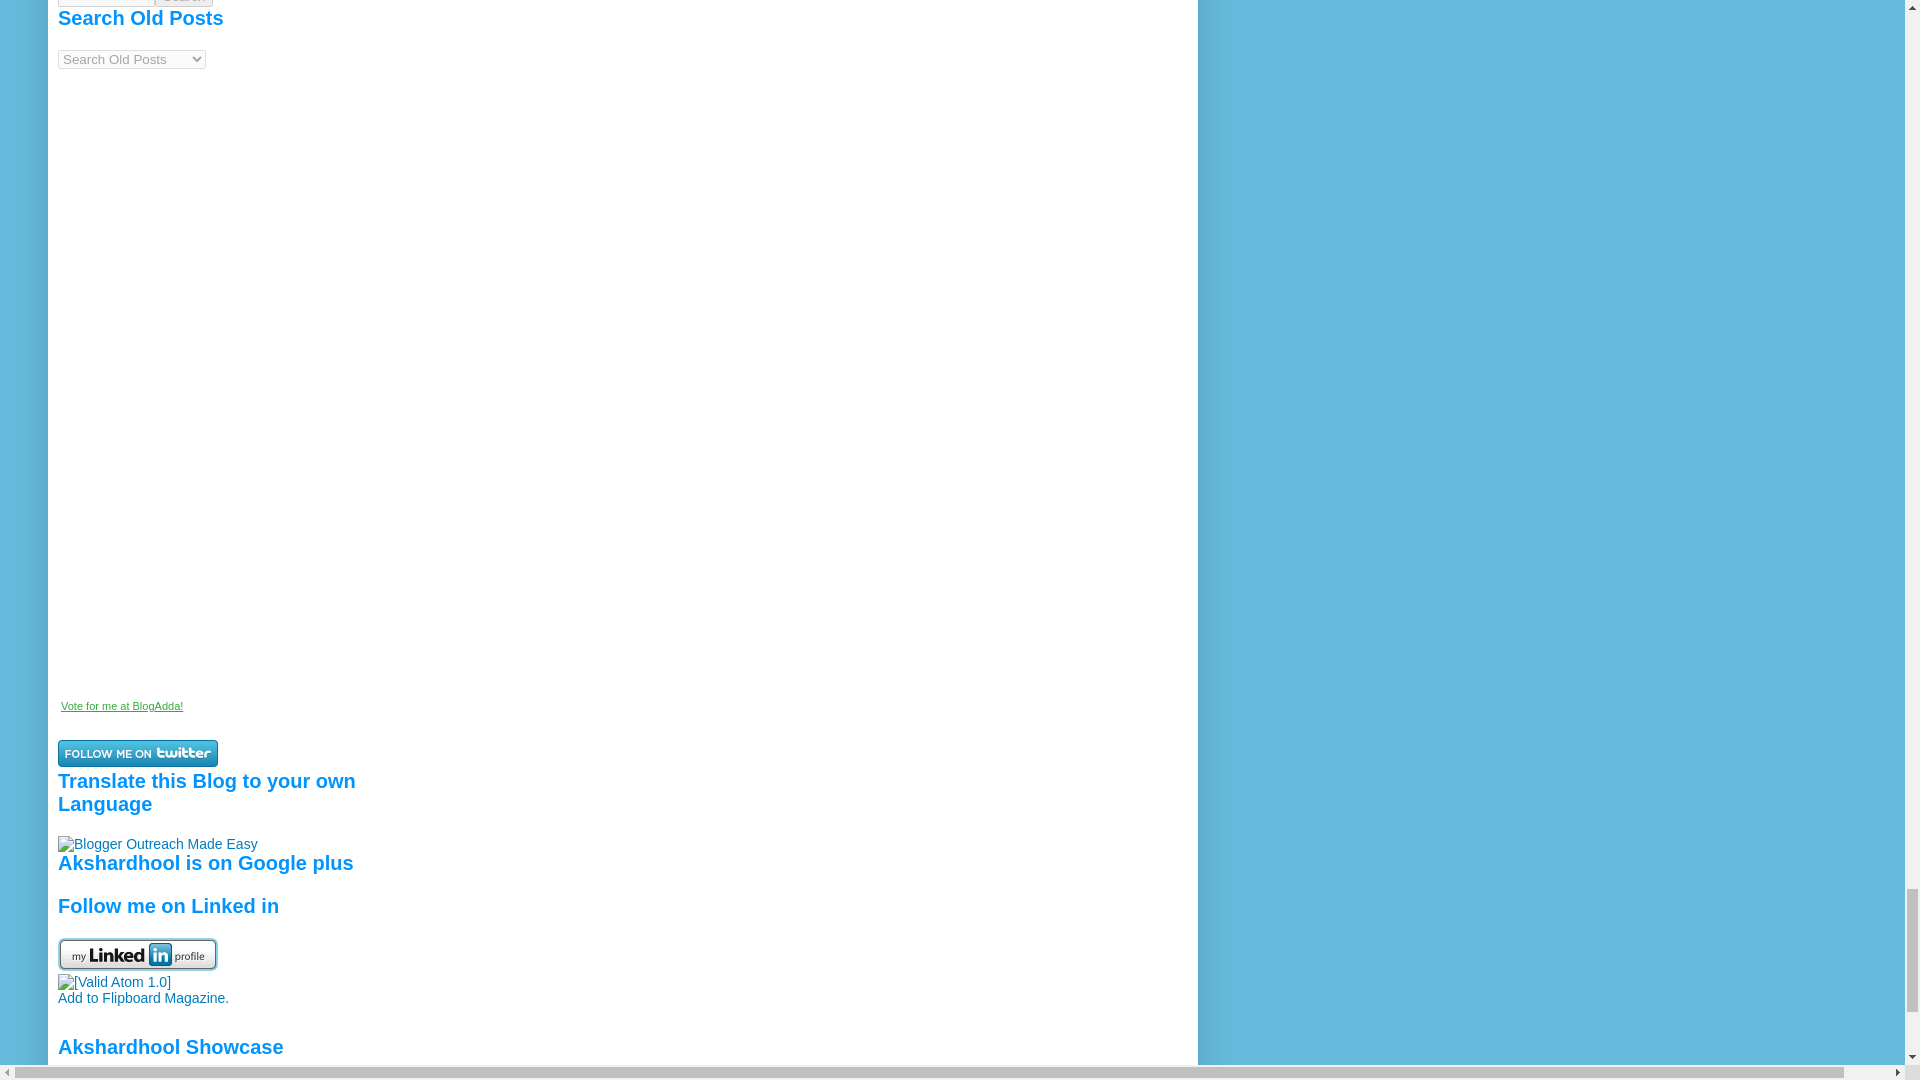  I want to click on Validate my Atom 1.0 feed, so click(114, 982).